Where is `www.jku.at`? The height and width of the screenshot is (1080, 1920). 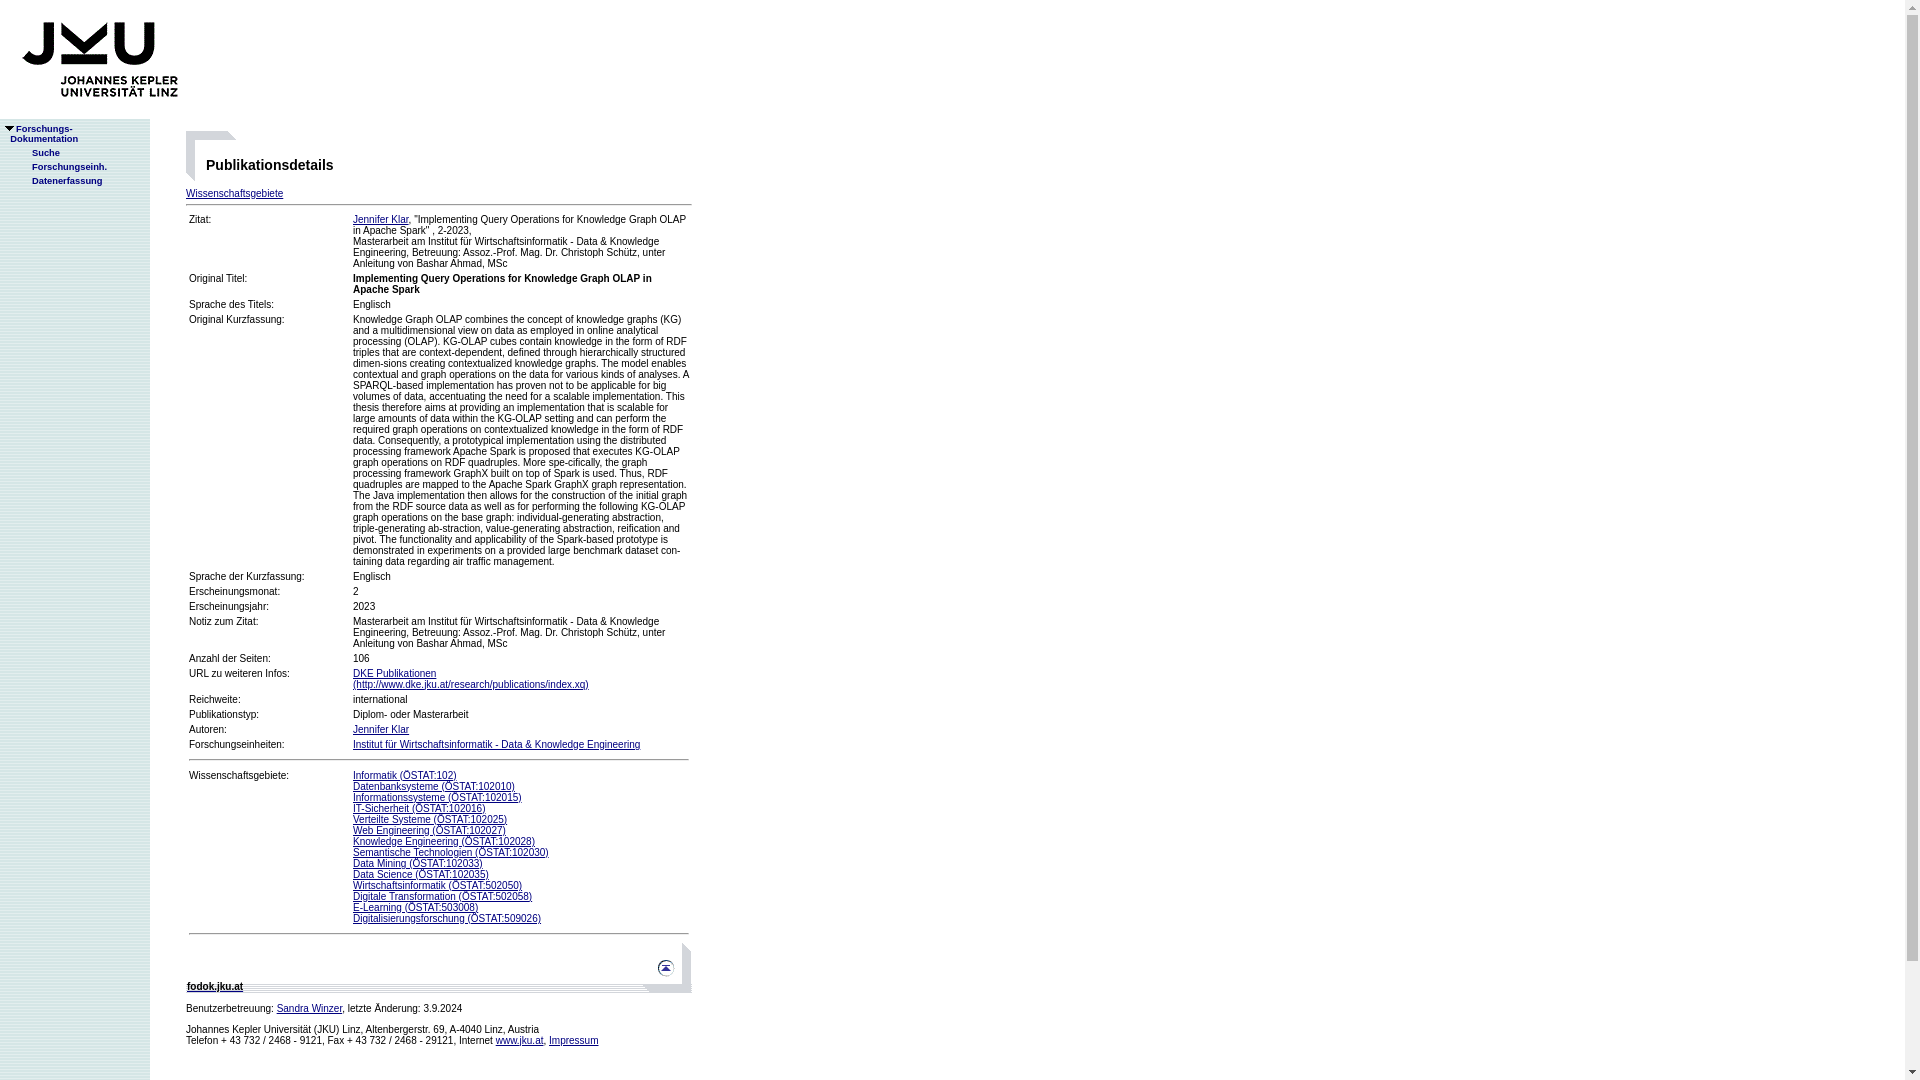
www.jku.at is located at coordinates (519, 1040).